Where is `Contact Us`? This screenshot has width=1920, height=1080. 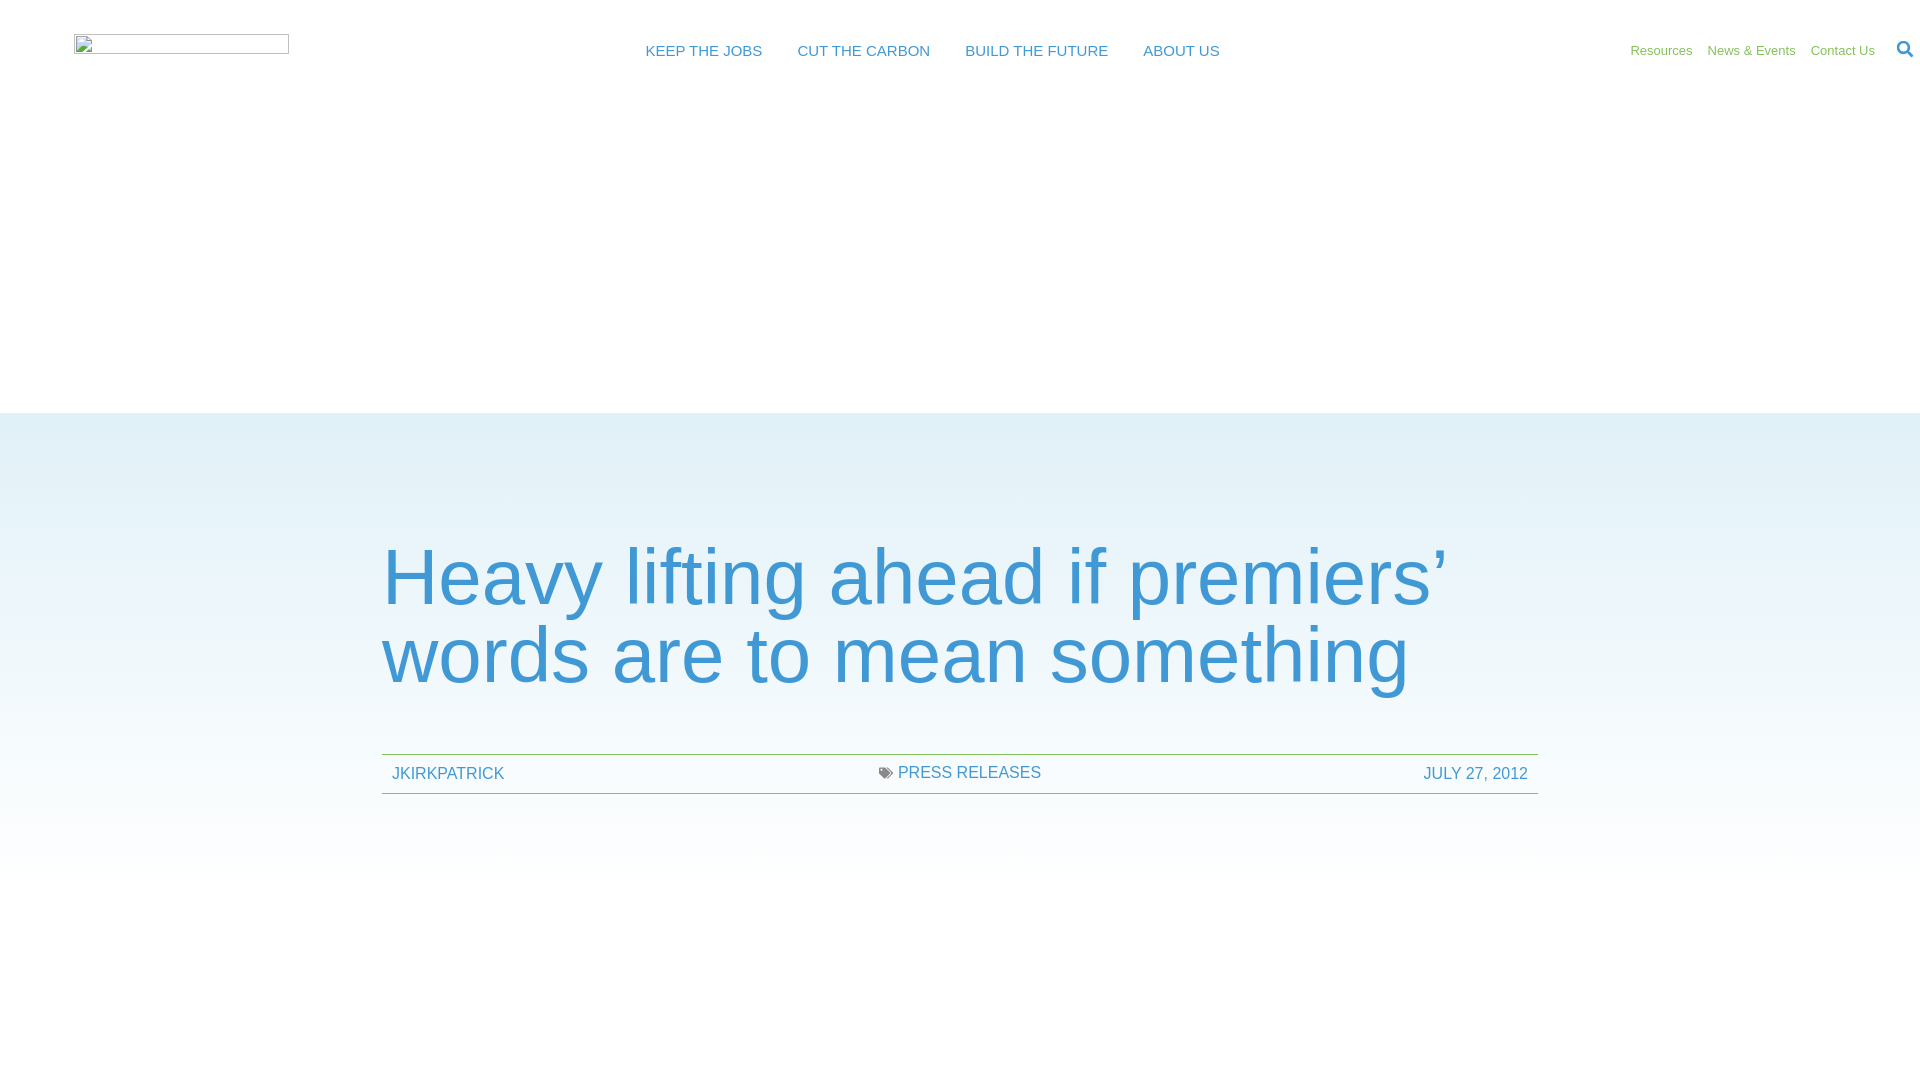 Contact Us is located at coordinates (1842, 51).